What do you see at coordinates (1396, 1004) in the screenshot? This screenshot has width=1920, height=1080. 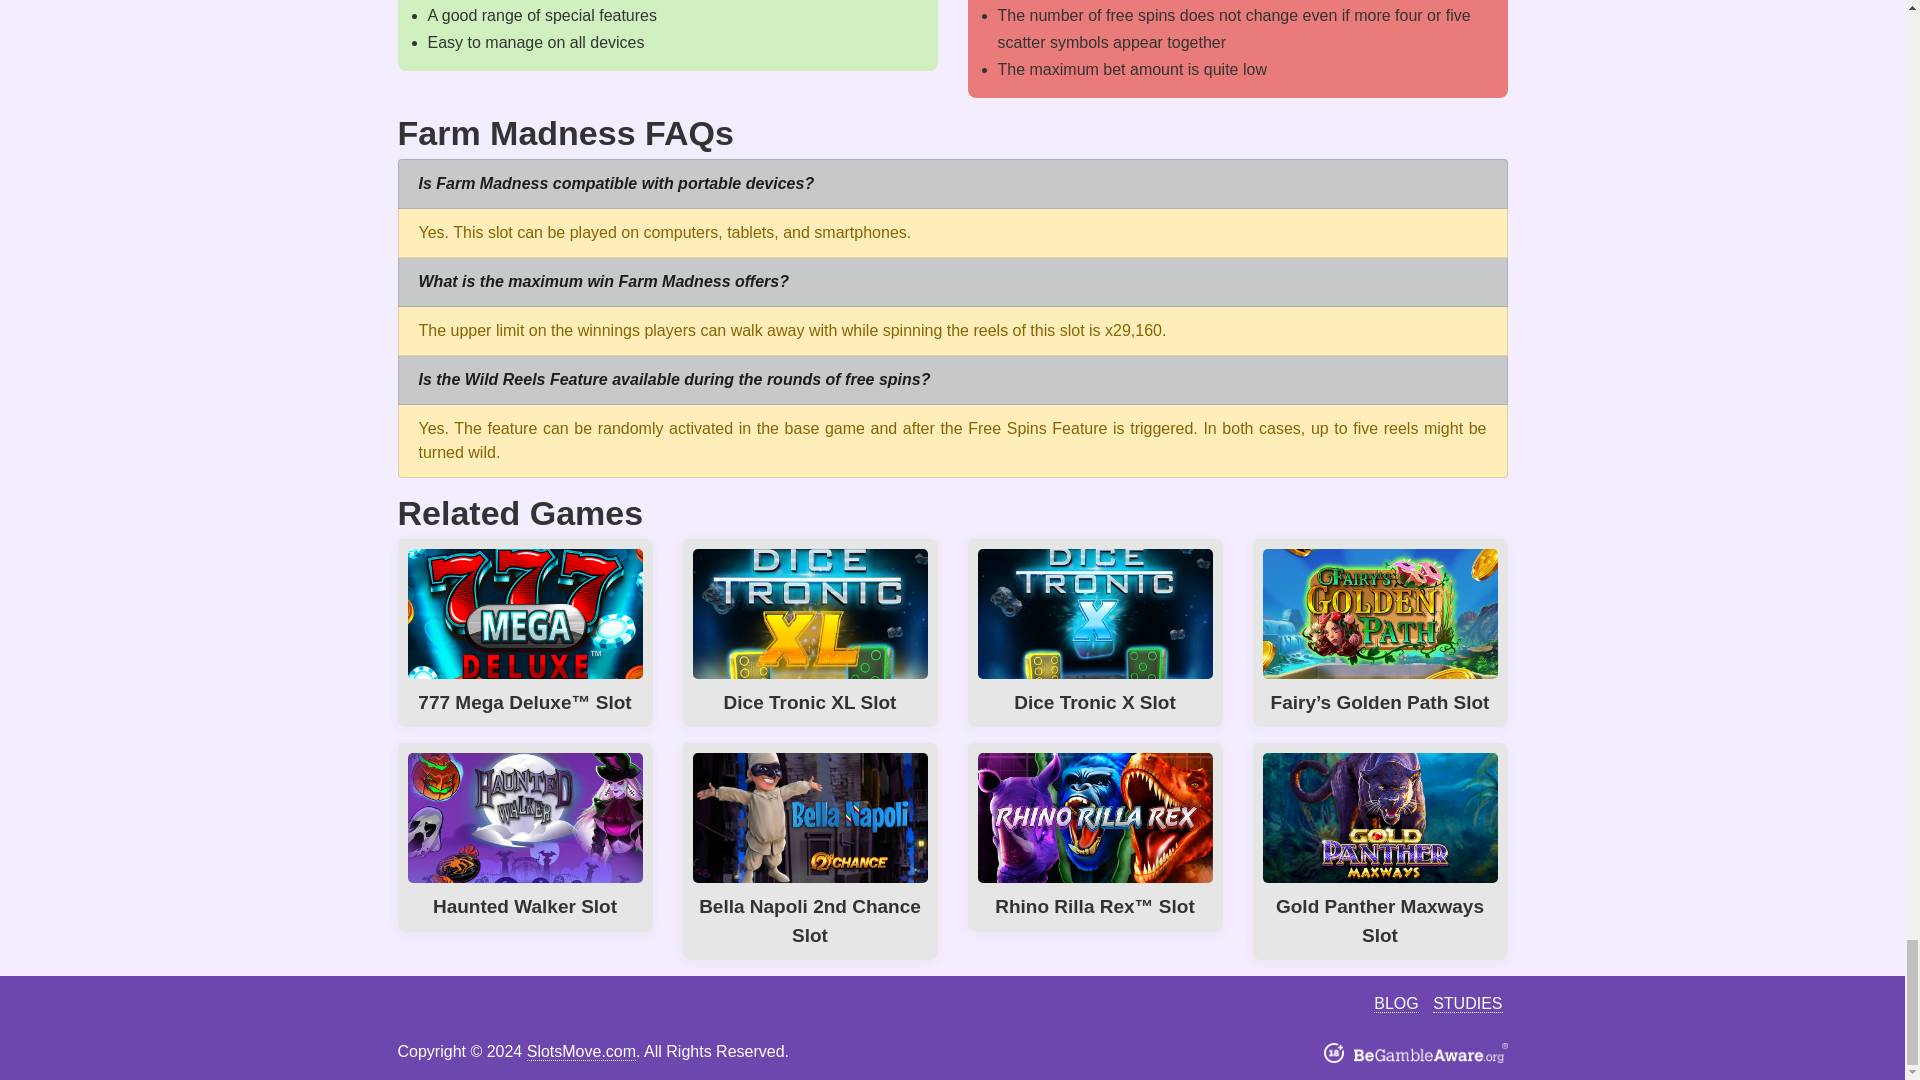 I see `BLOG` at bounding box center [1396, 1004].